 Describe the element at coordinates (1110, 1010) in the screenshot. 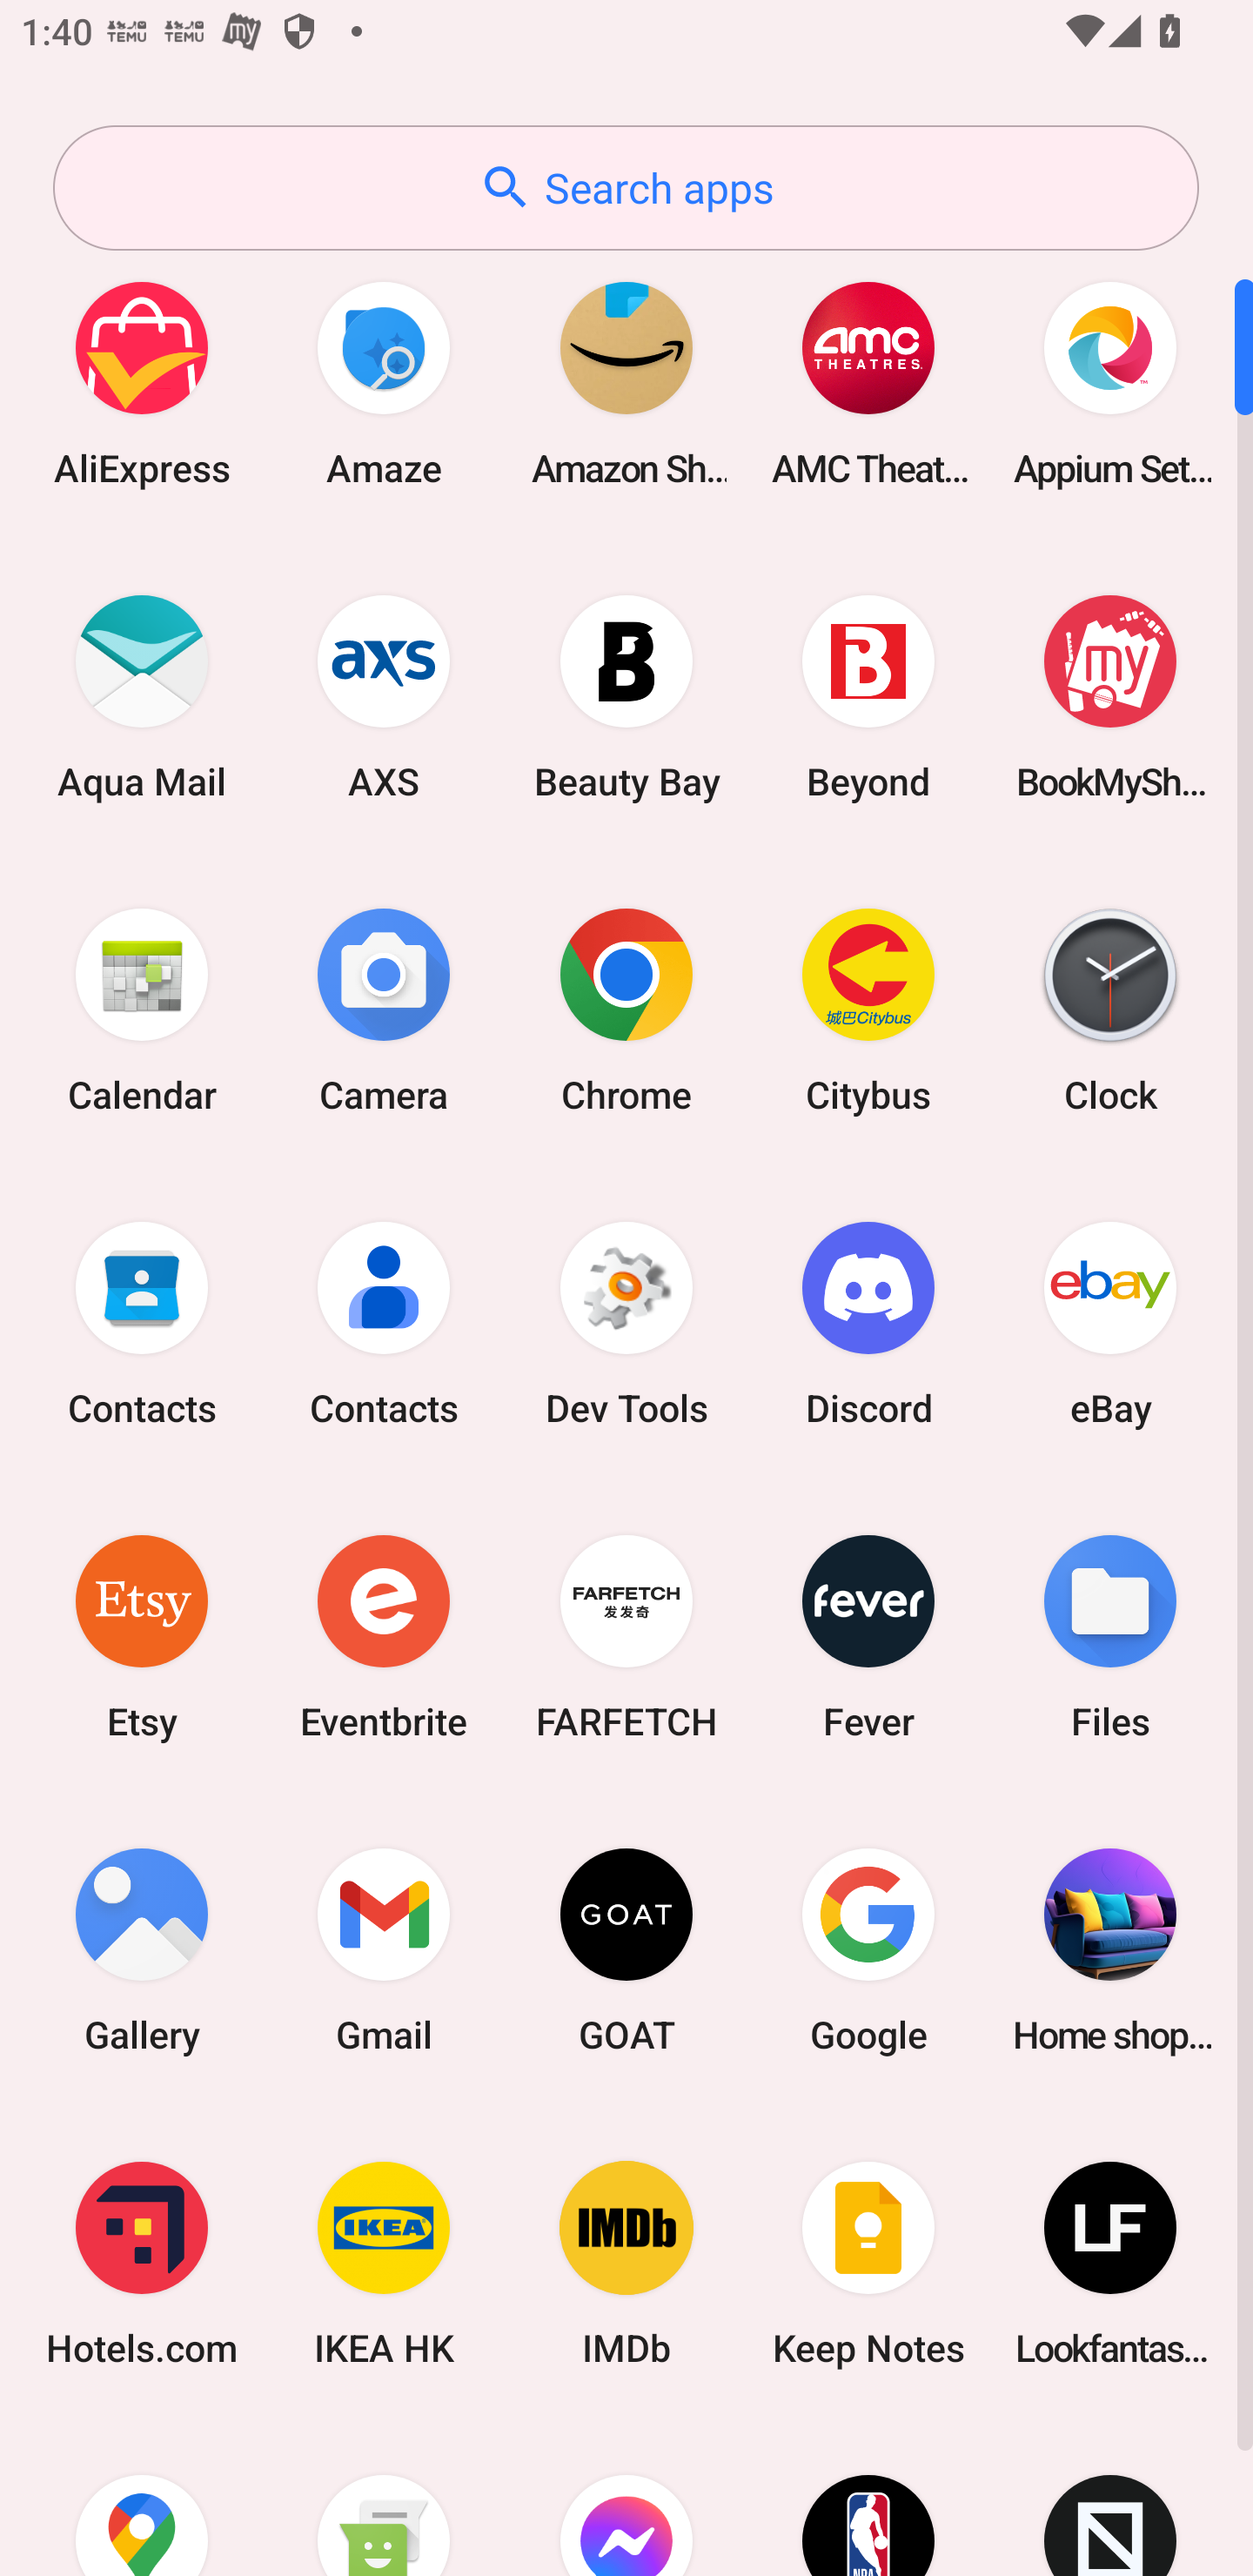

I see `Clock` at that location.